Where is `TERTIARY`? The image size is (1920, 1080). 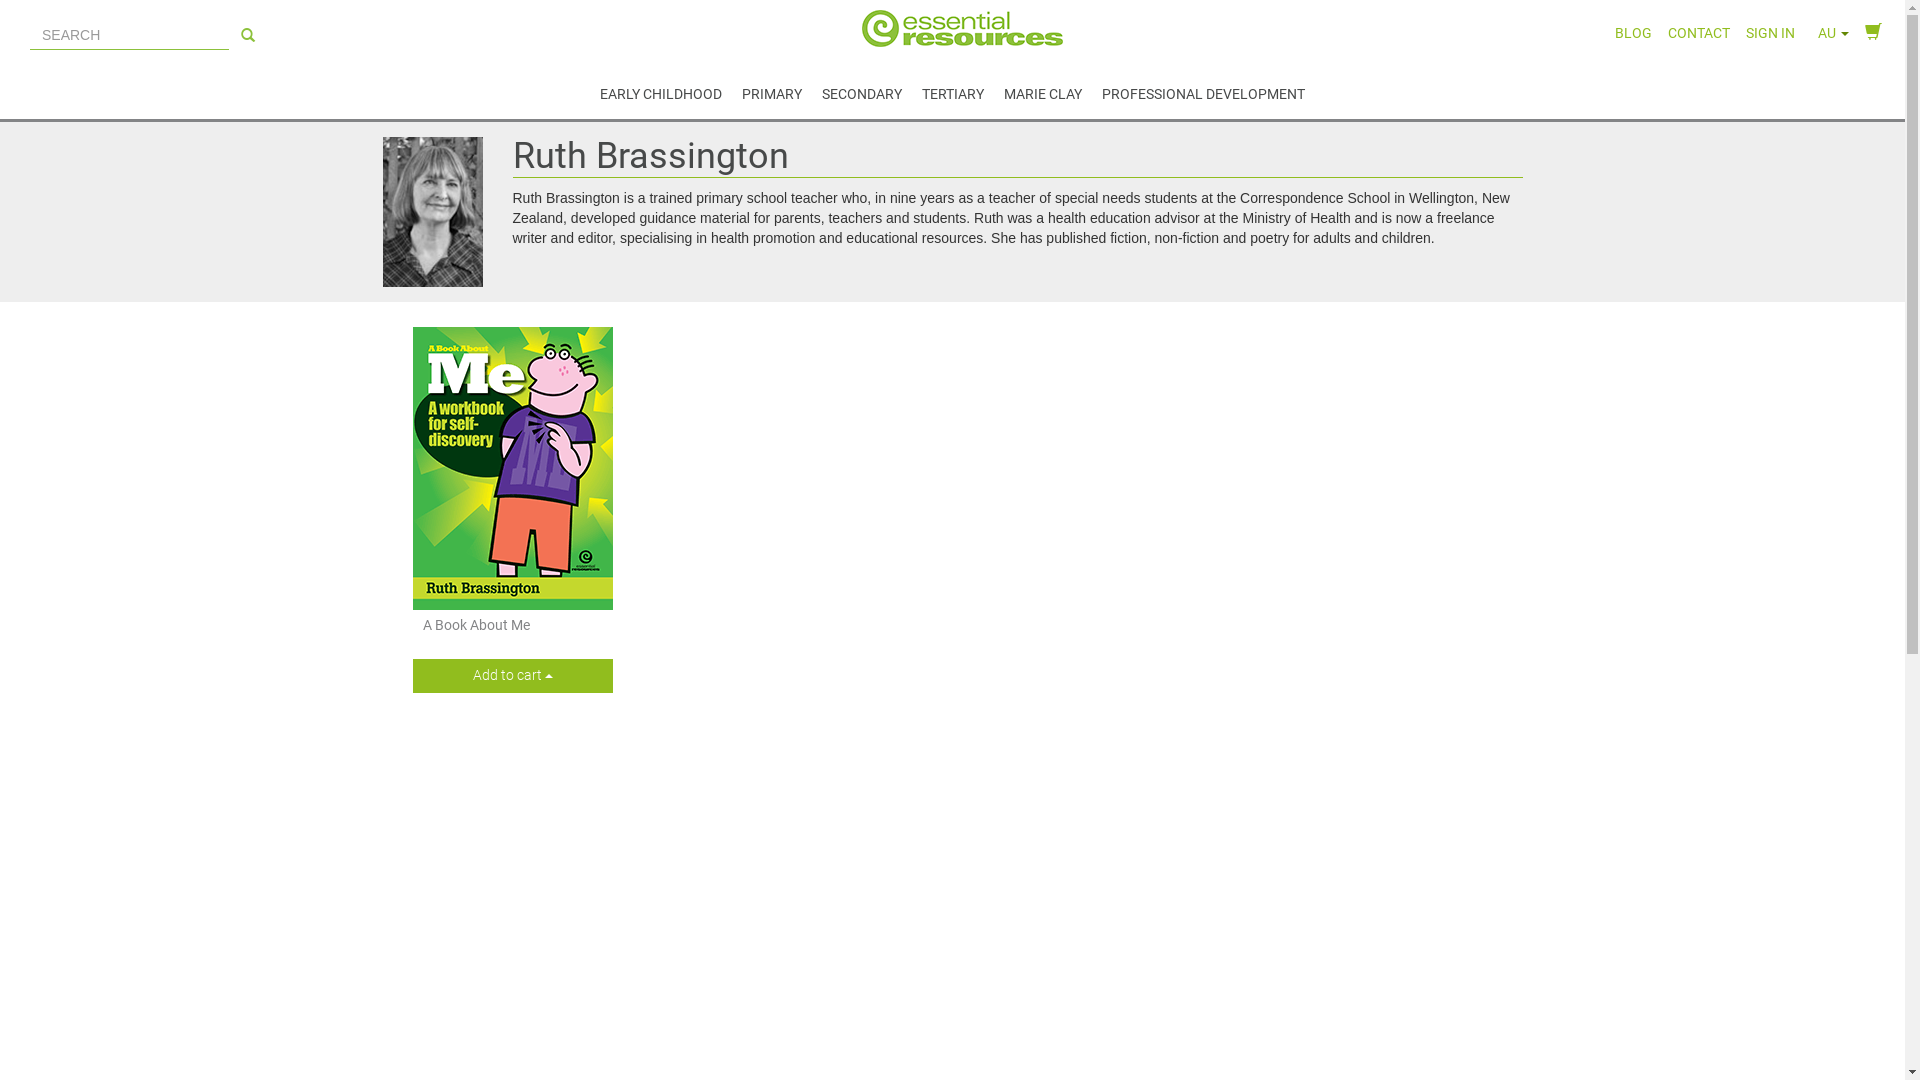
TERTIARY is located at coordinates (953, 89).